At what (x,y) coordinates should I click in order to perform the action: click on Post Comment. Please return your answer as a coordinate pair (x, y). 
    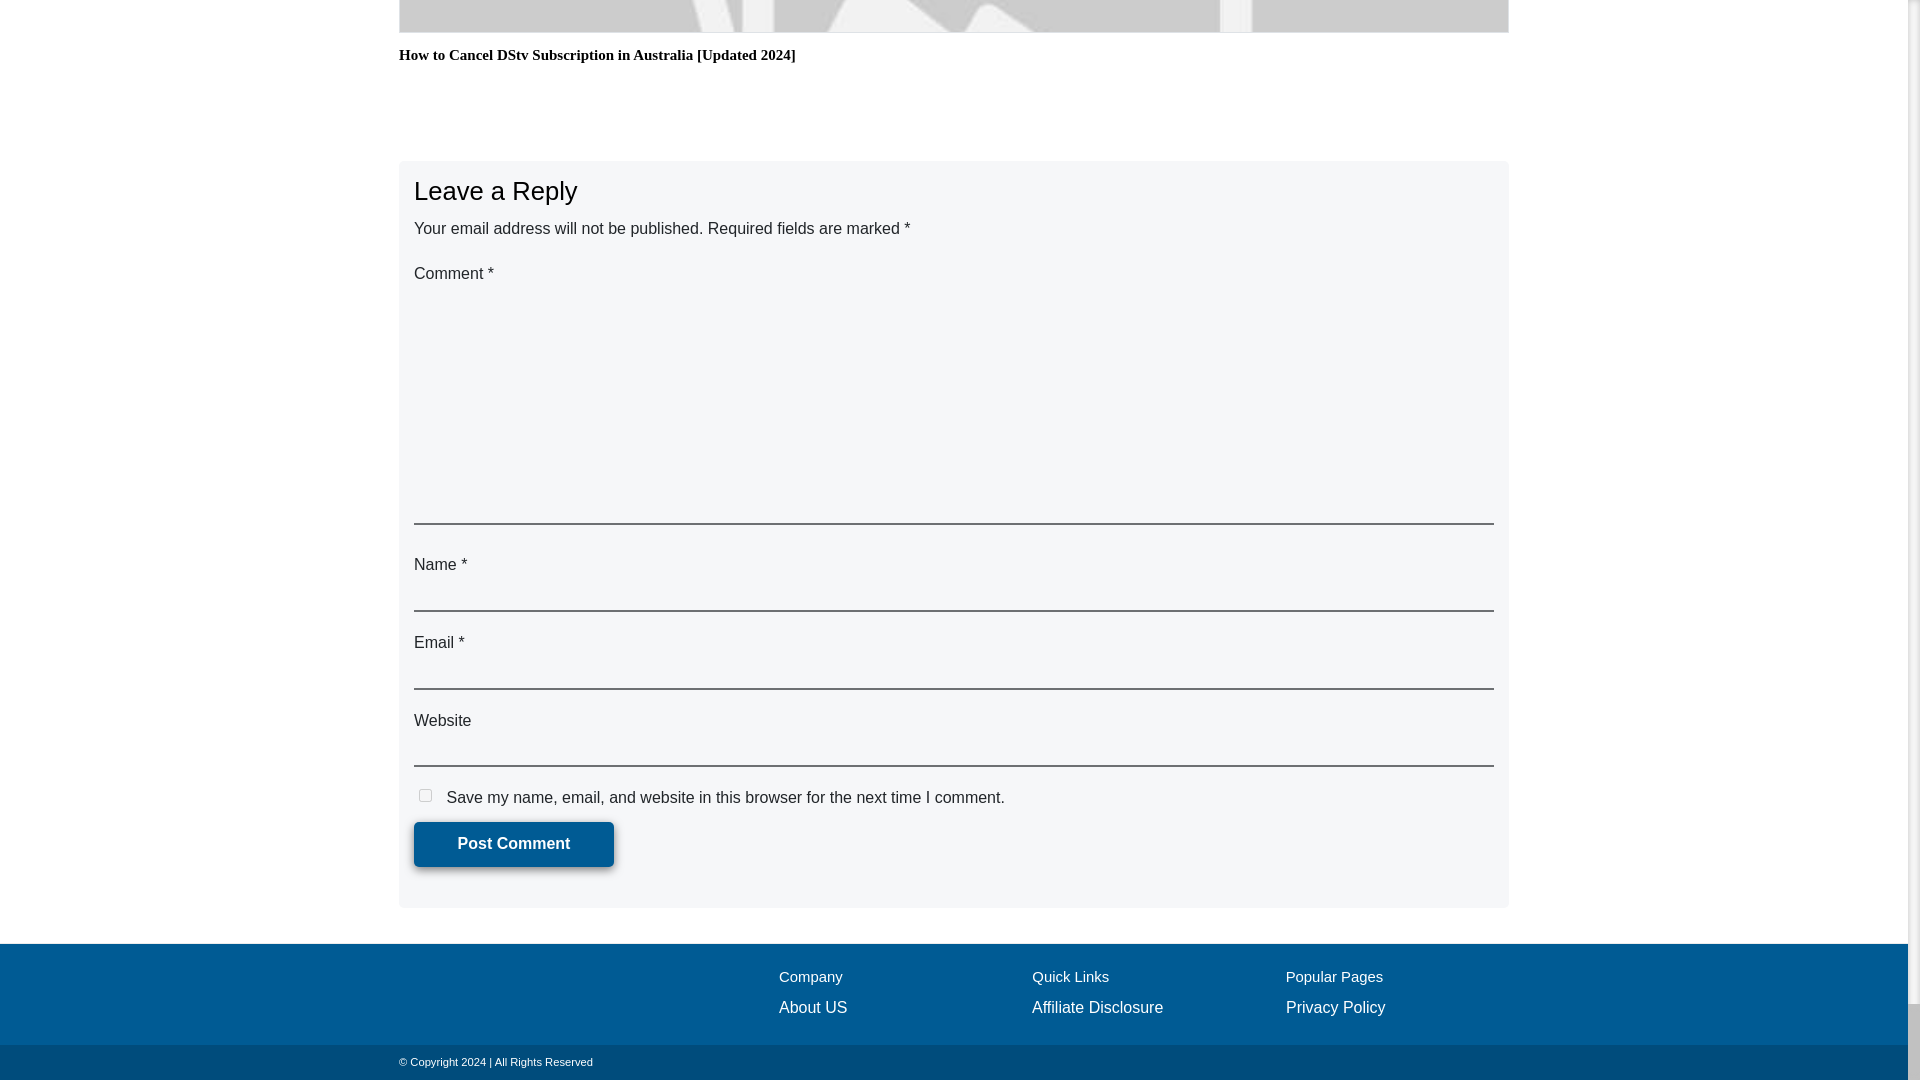
    Looking at the image, I should click on (514, 844).